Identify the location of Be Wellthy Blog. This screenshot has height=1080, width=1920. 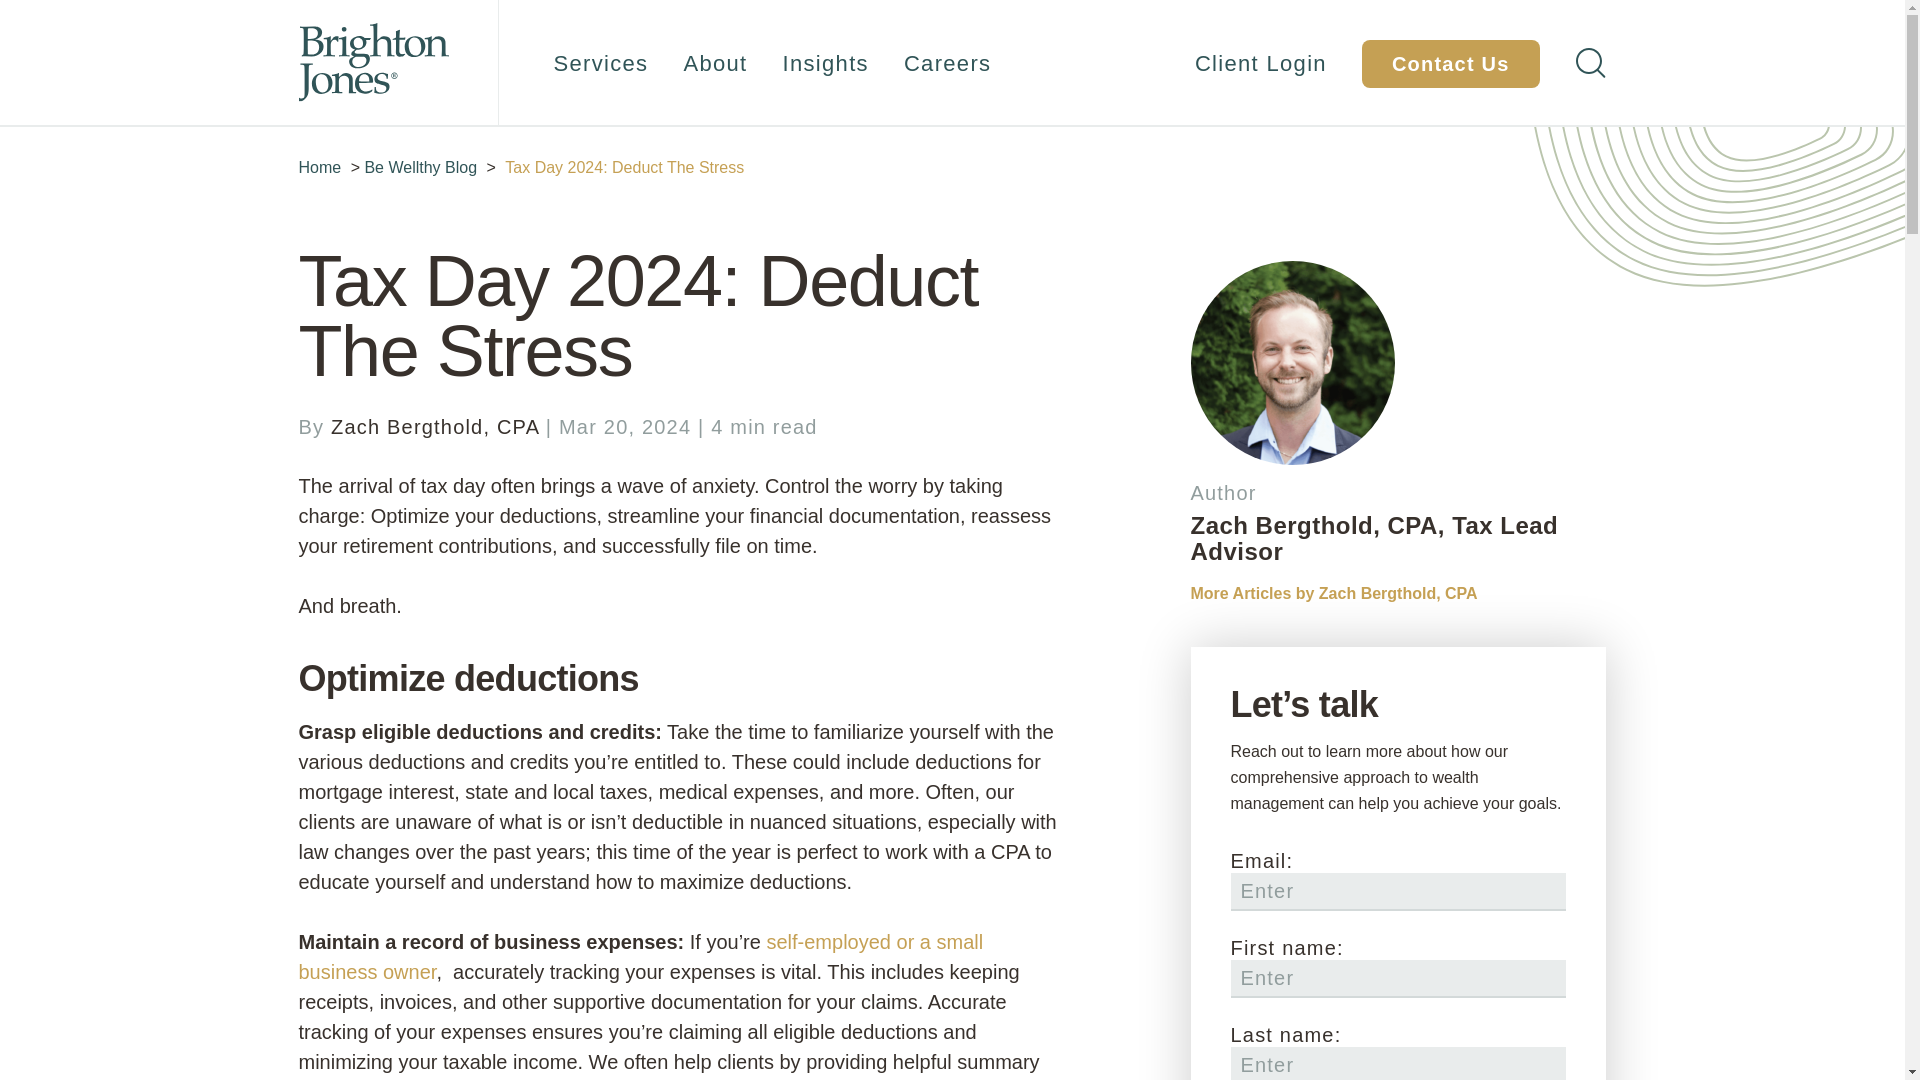
(420, 167).